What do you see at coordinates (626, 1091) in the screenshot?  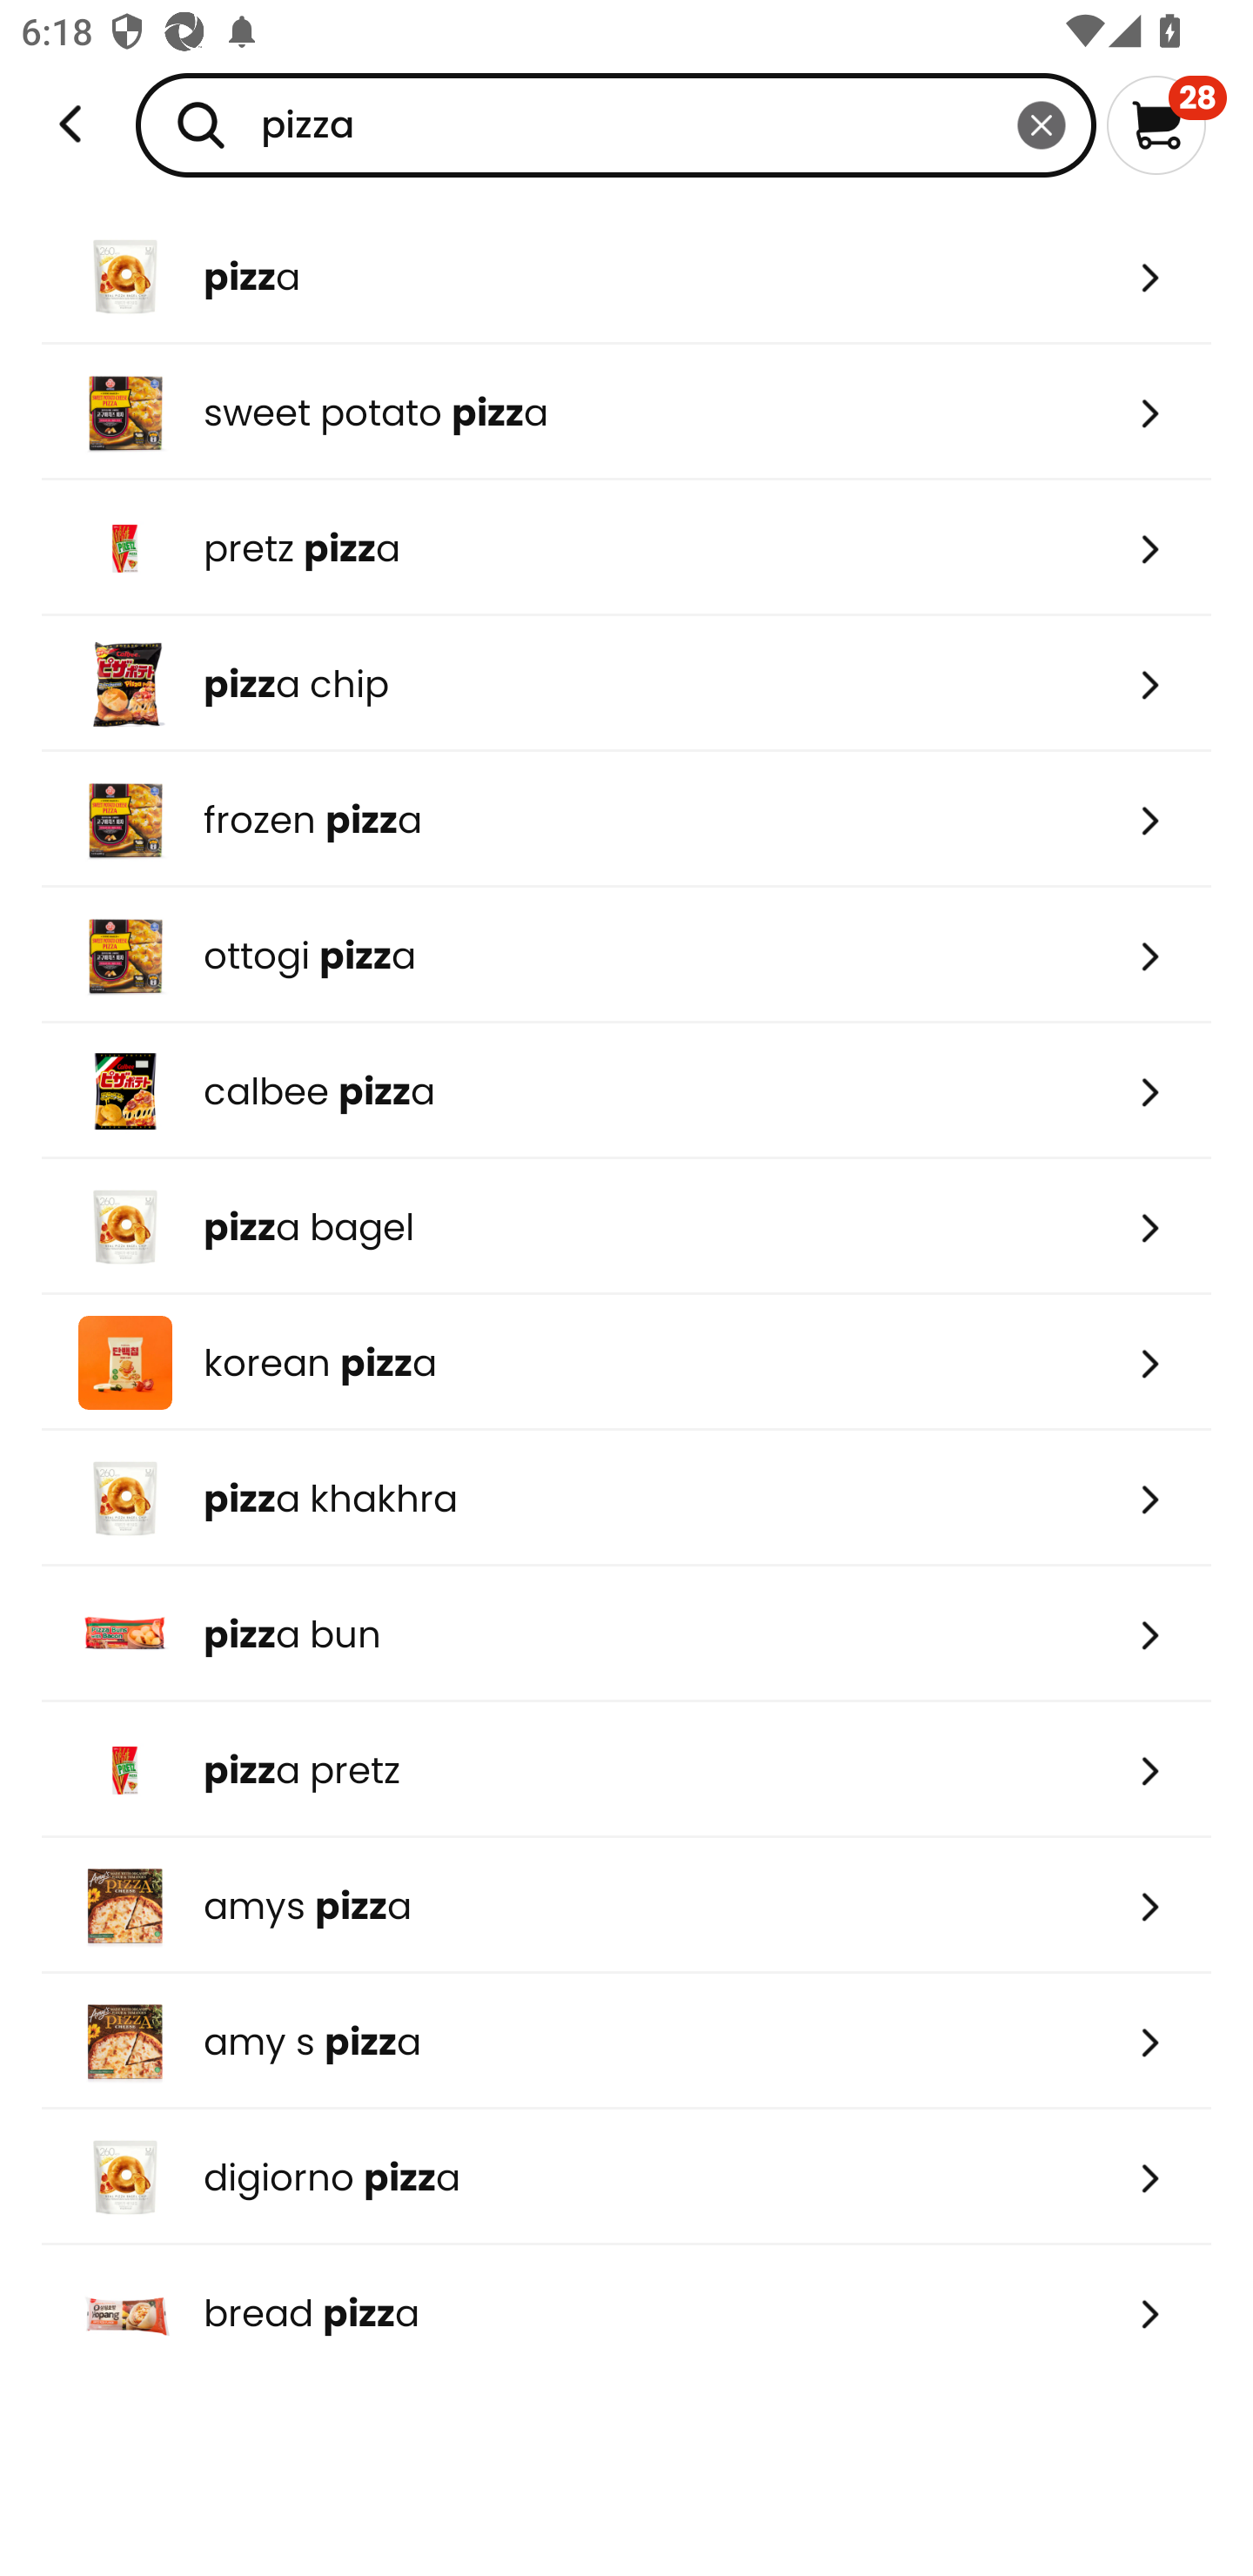 I see `calbee pizza` at bounding box center [626, 1091].